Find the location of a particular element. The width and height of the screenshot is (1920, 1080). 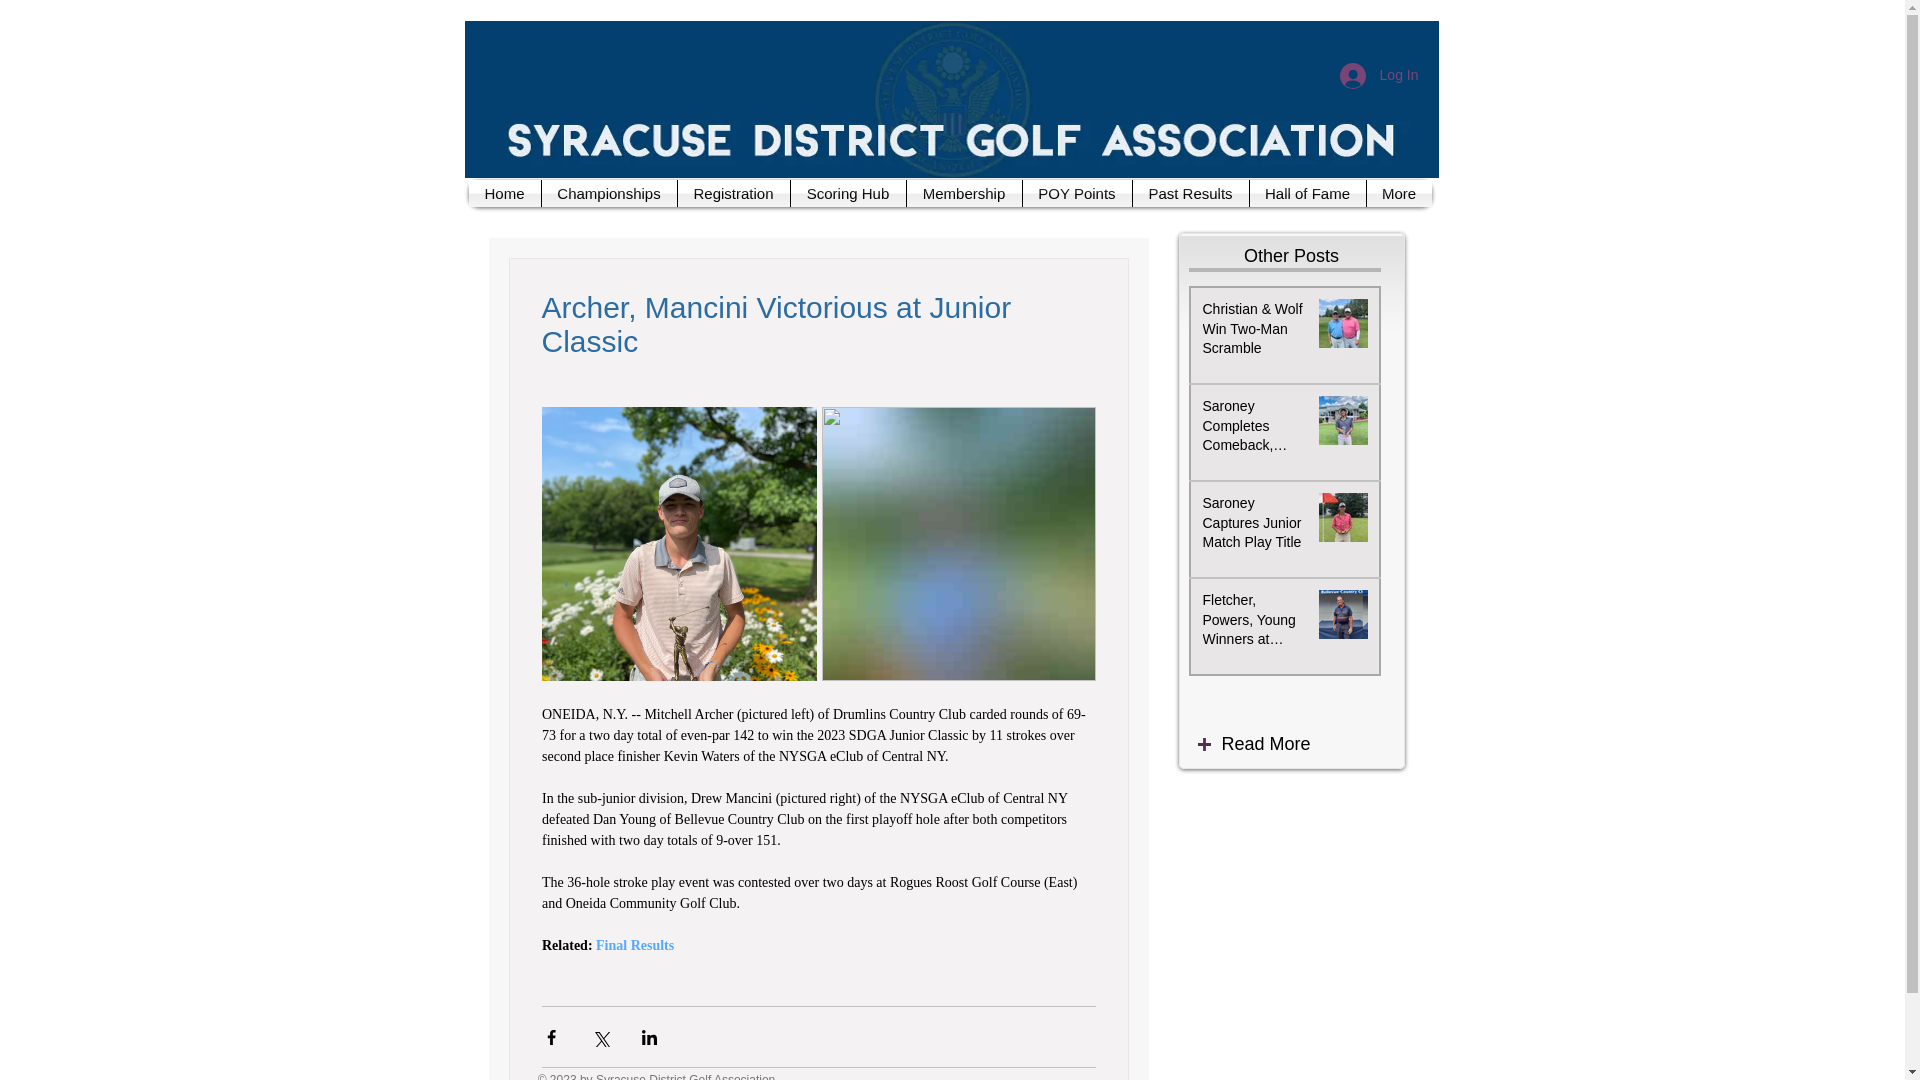

Scoring Hub is located at coordinates (846, 194).